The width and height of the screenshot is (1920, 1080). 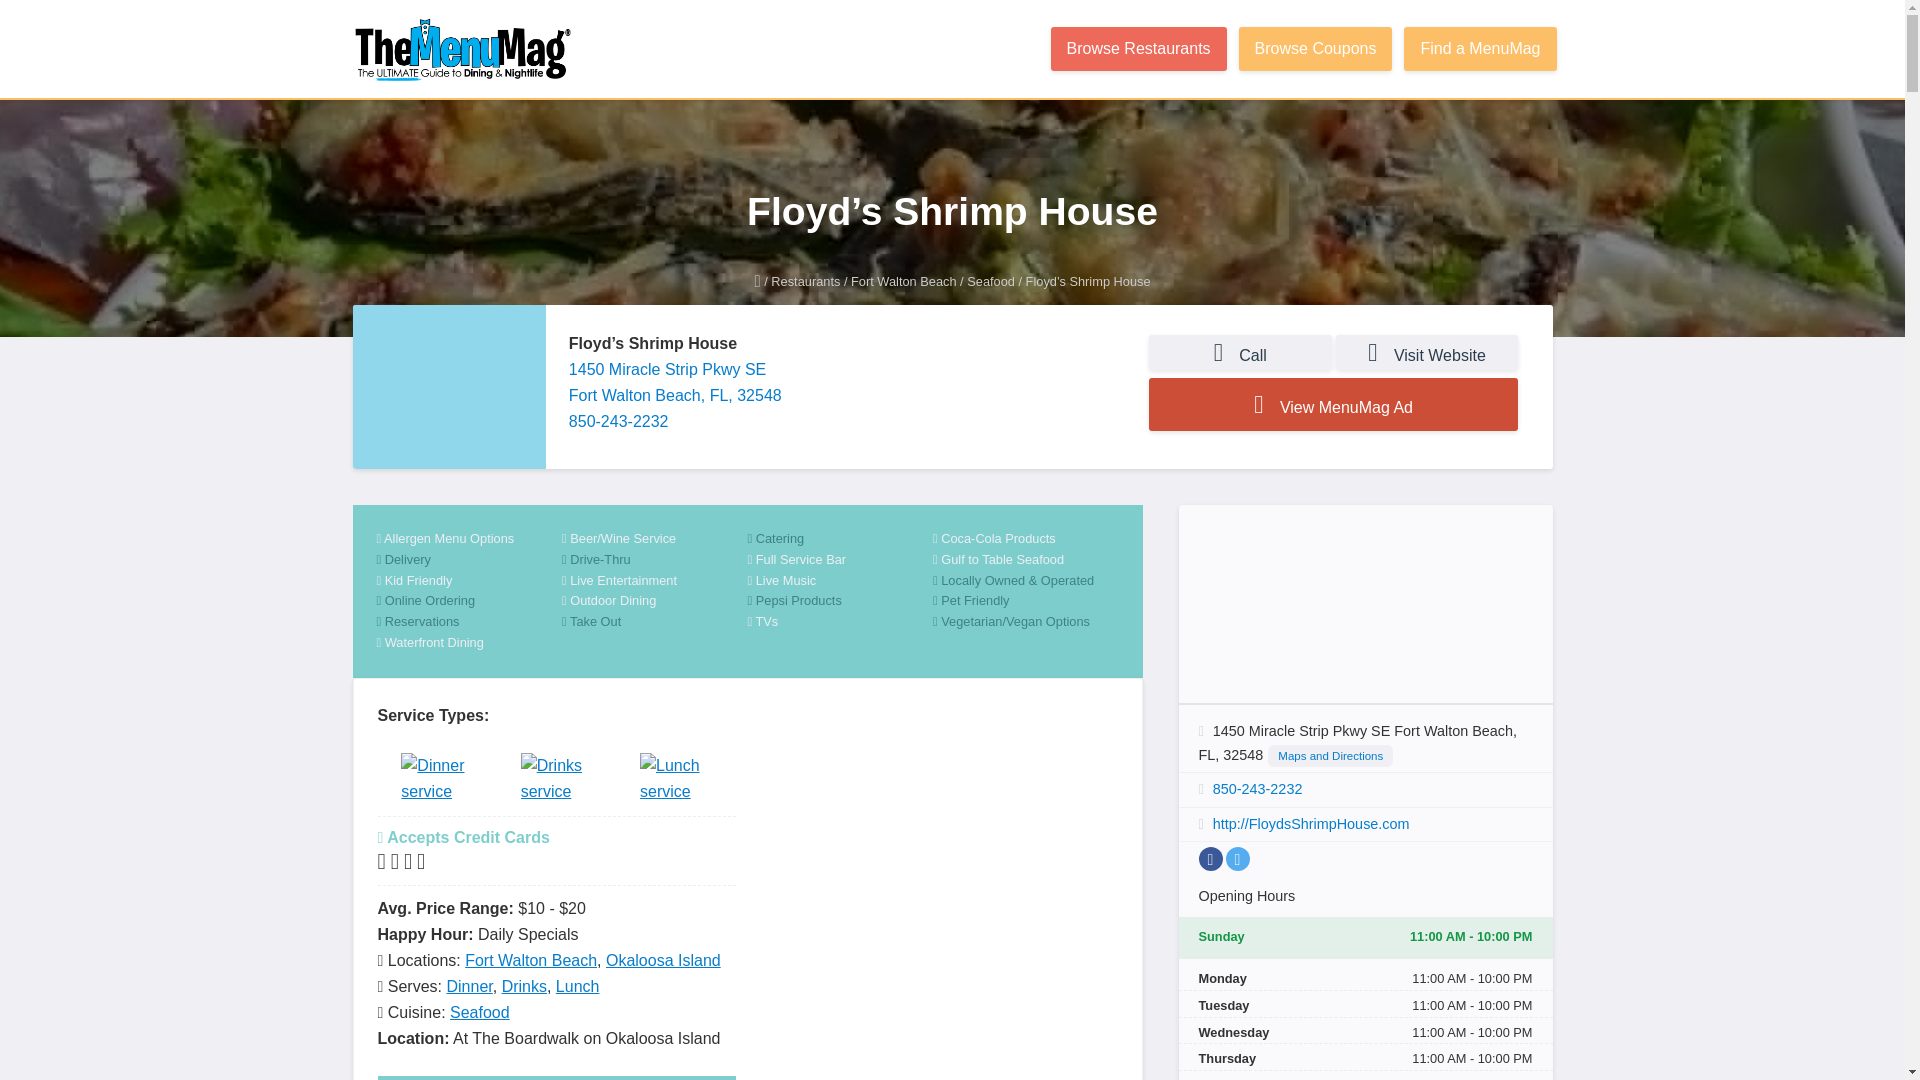 What do you see at coordinates (991, 282) in the screenshot?
I see `Seafood` at bounding box center [991, 282].